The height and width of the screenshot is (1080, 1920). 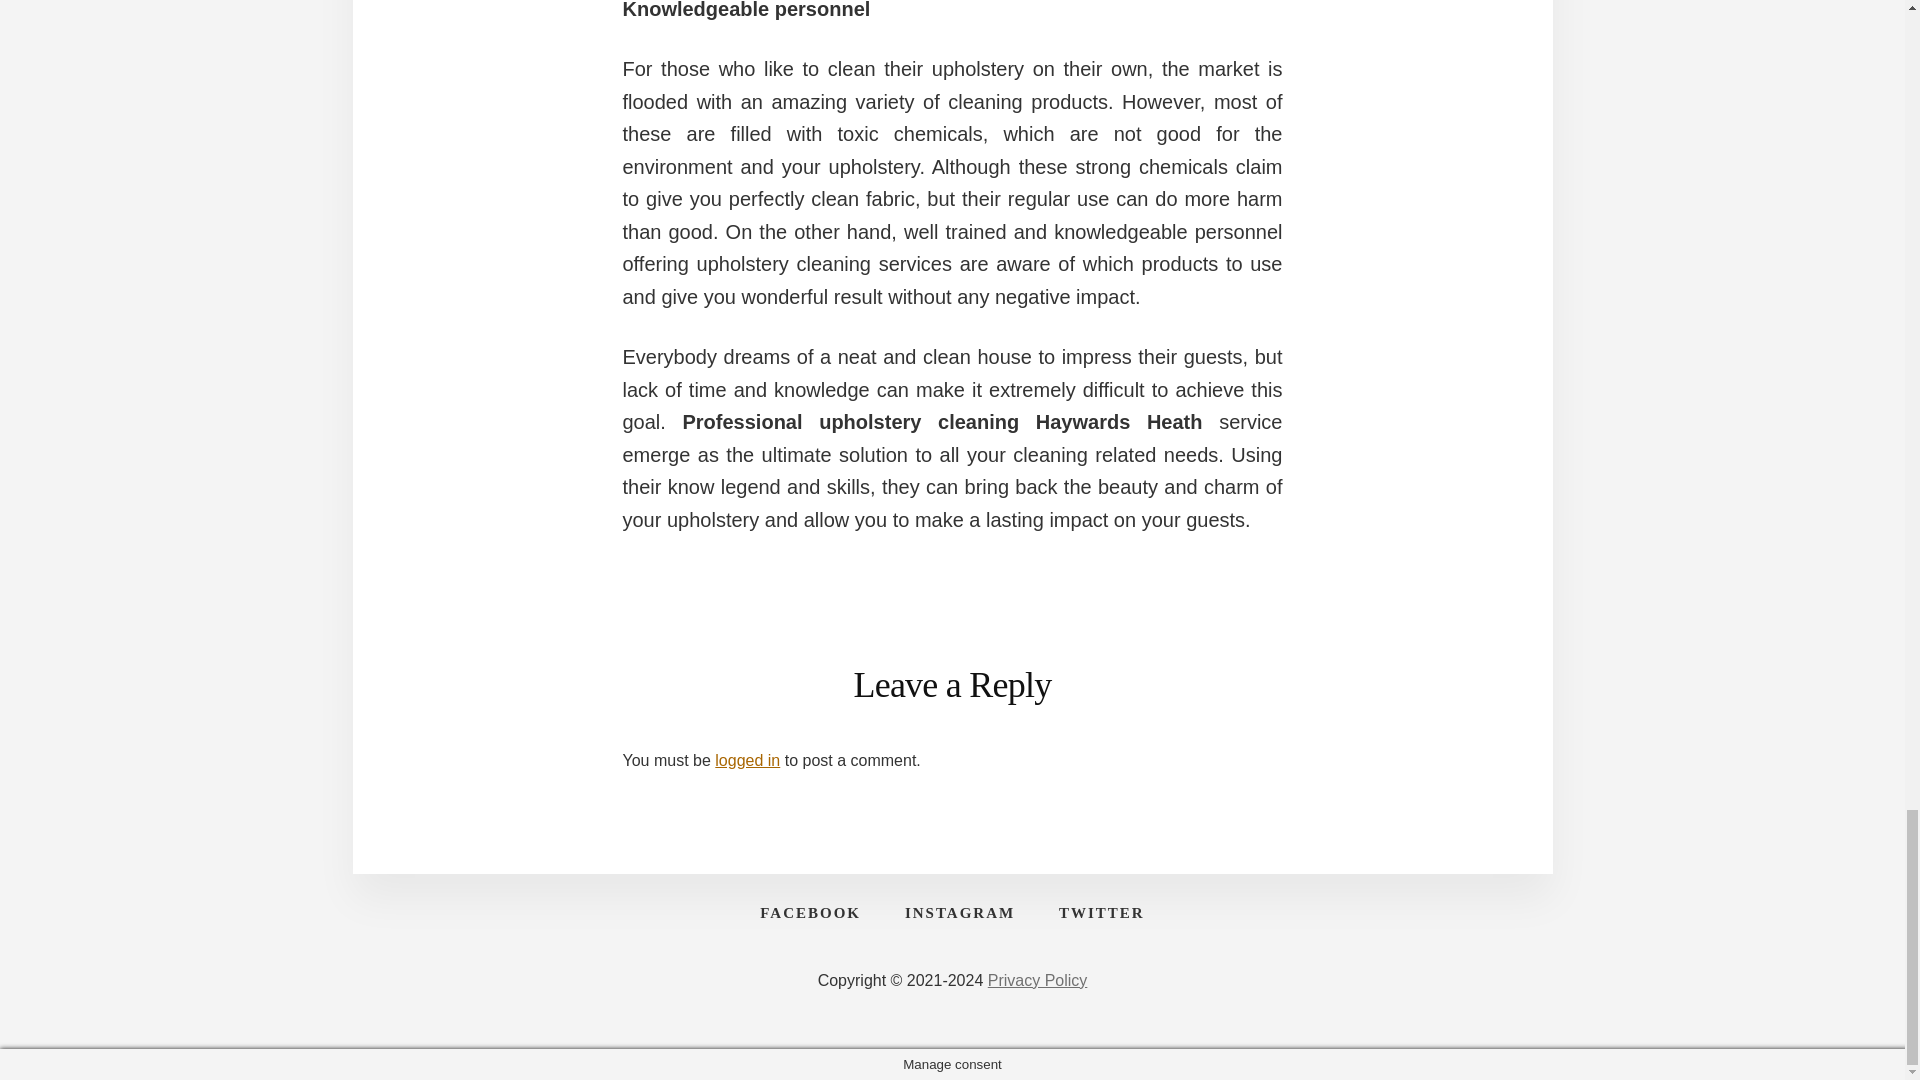 What do you see at coordinates (746, 760) in the screenshot?
I see `logged in` at bounding box center [746, 760].